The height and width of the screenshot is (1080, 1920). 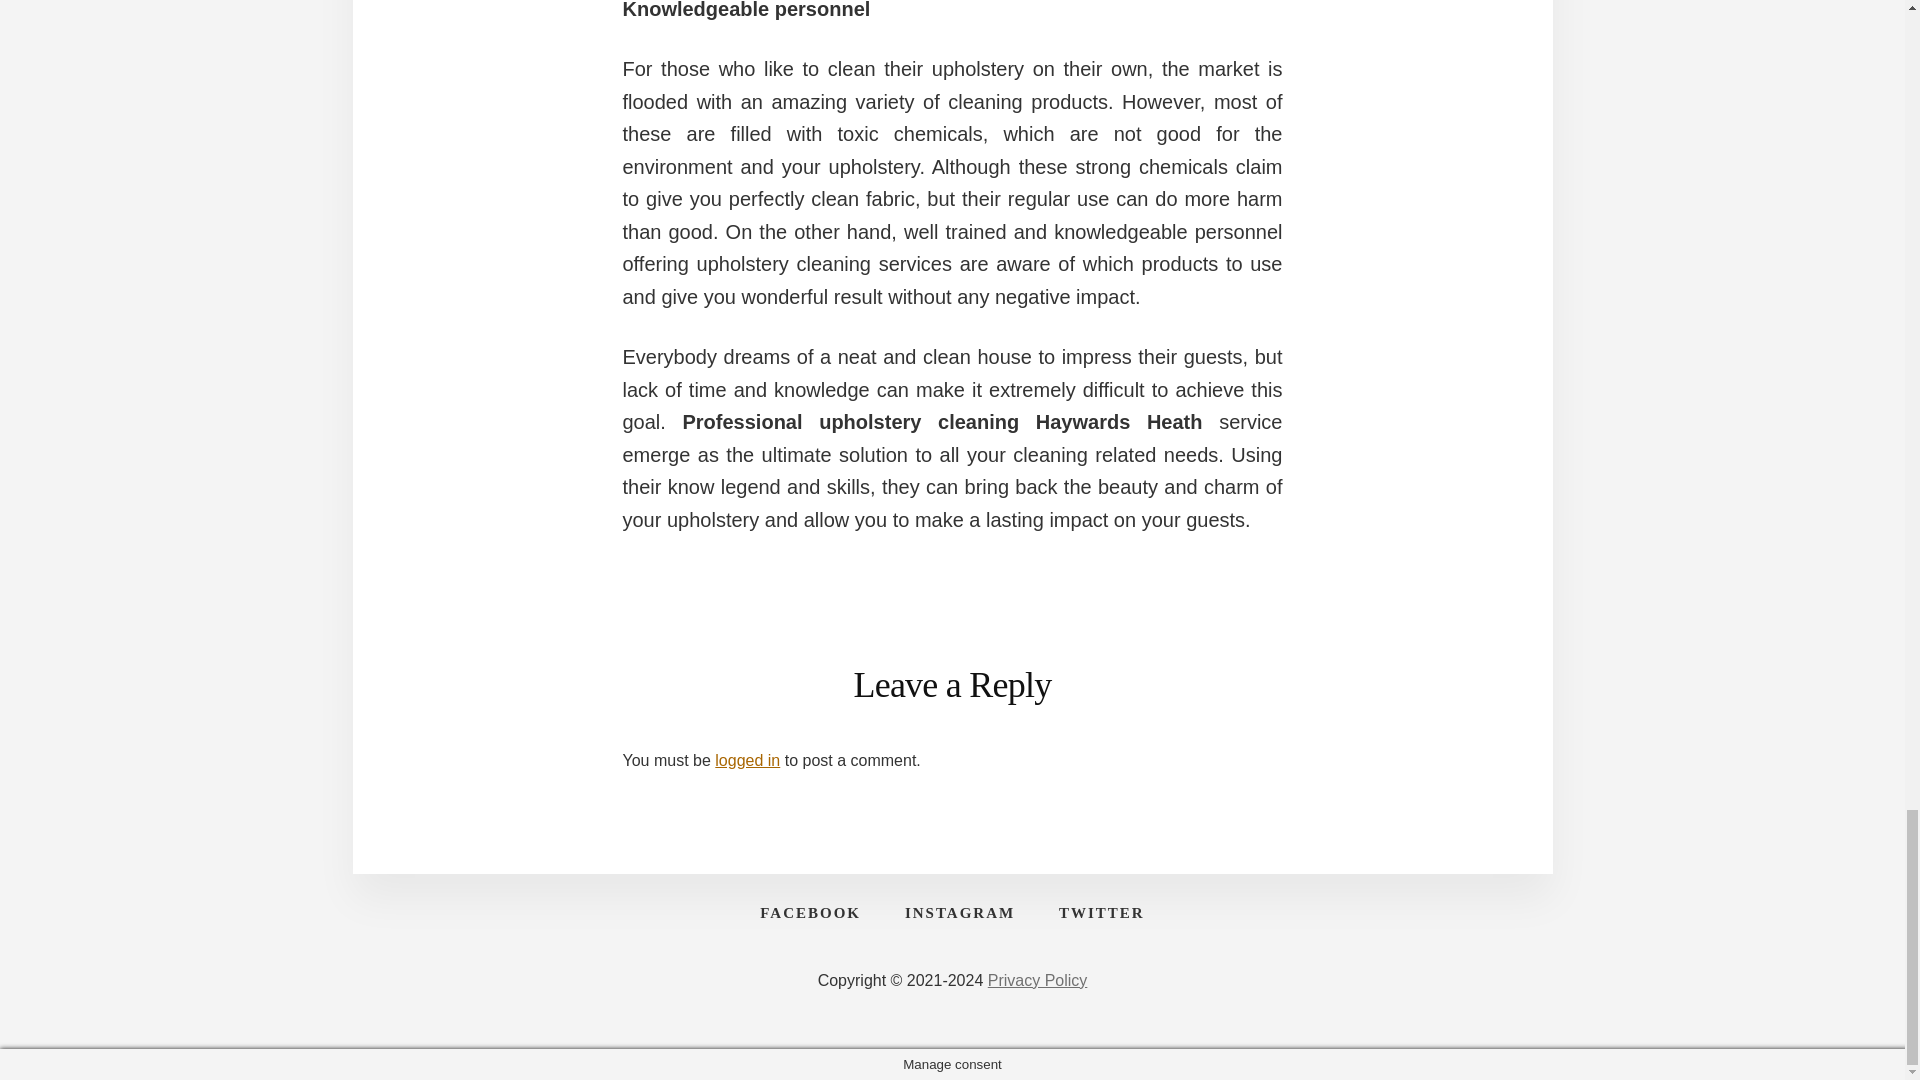 What do you see at coordinates (746, 760) in the screenshot?
I see `logged in` at bounding box center [746, 760].